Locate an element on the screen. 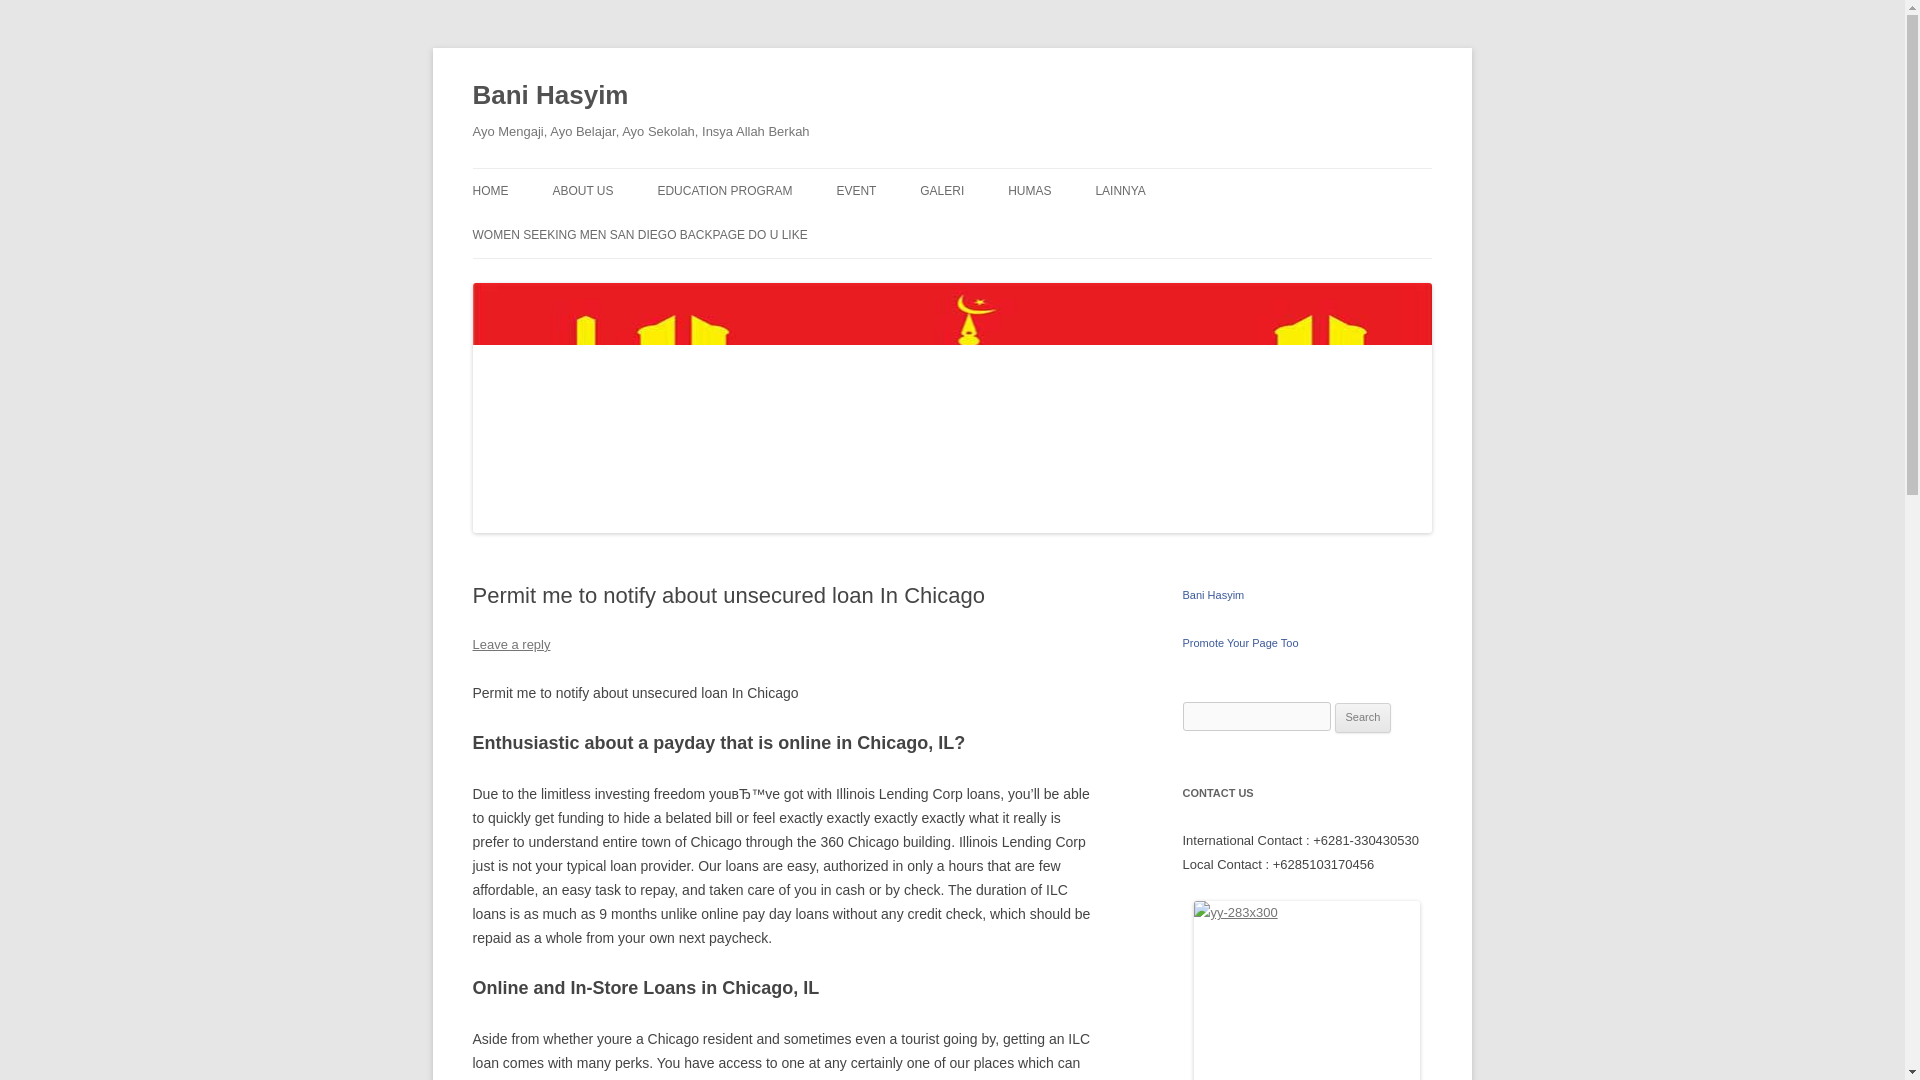 The height and width of the screenshot is (1080, 1920). HUMAS is located at coordinates (1029, 190).